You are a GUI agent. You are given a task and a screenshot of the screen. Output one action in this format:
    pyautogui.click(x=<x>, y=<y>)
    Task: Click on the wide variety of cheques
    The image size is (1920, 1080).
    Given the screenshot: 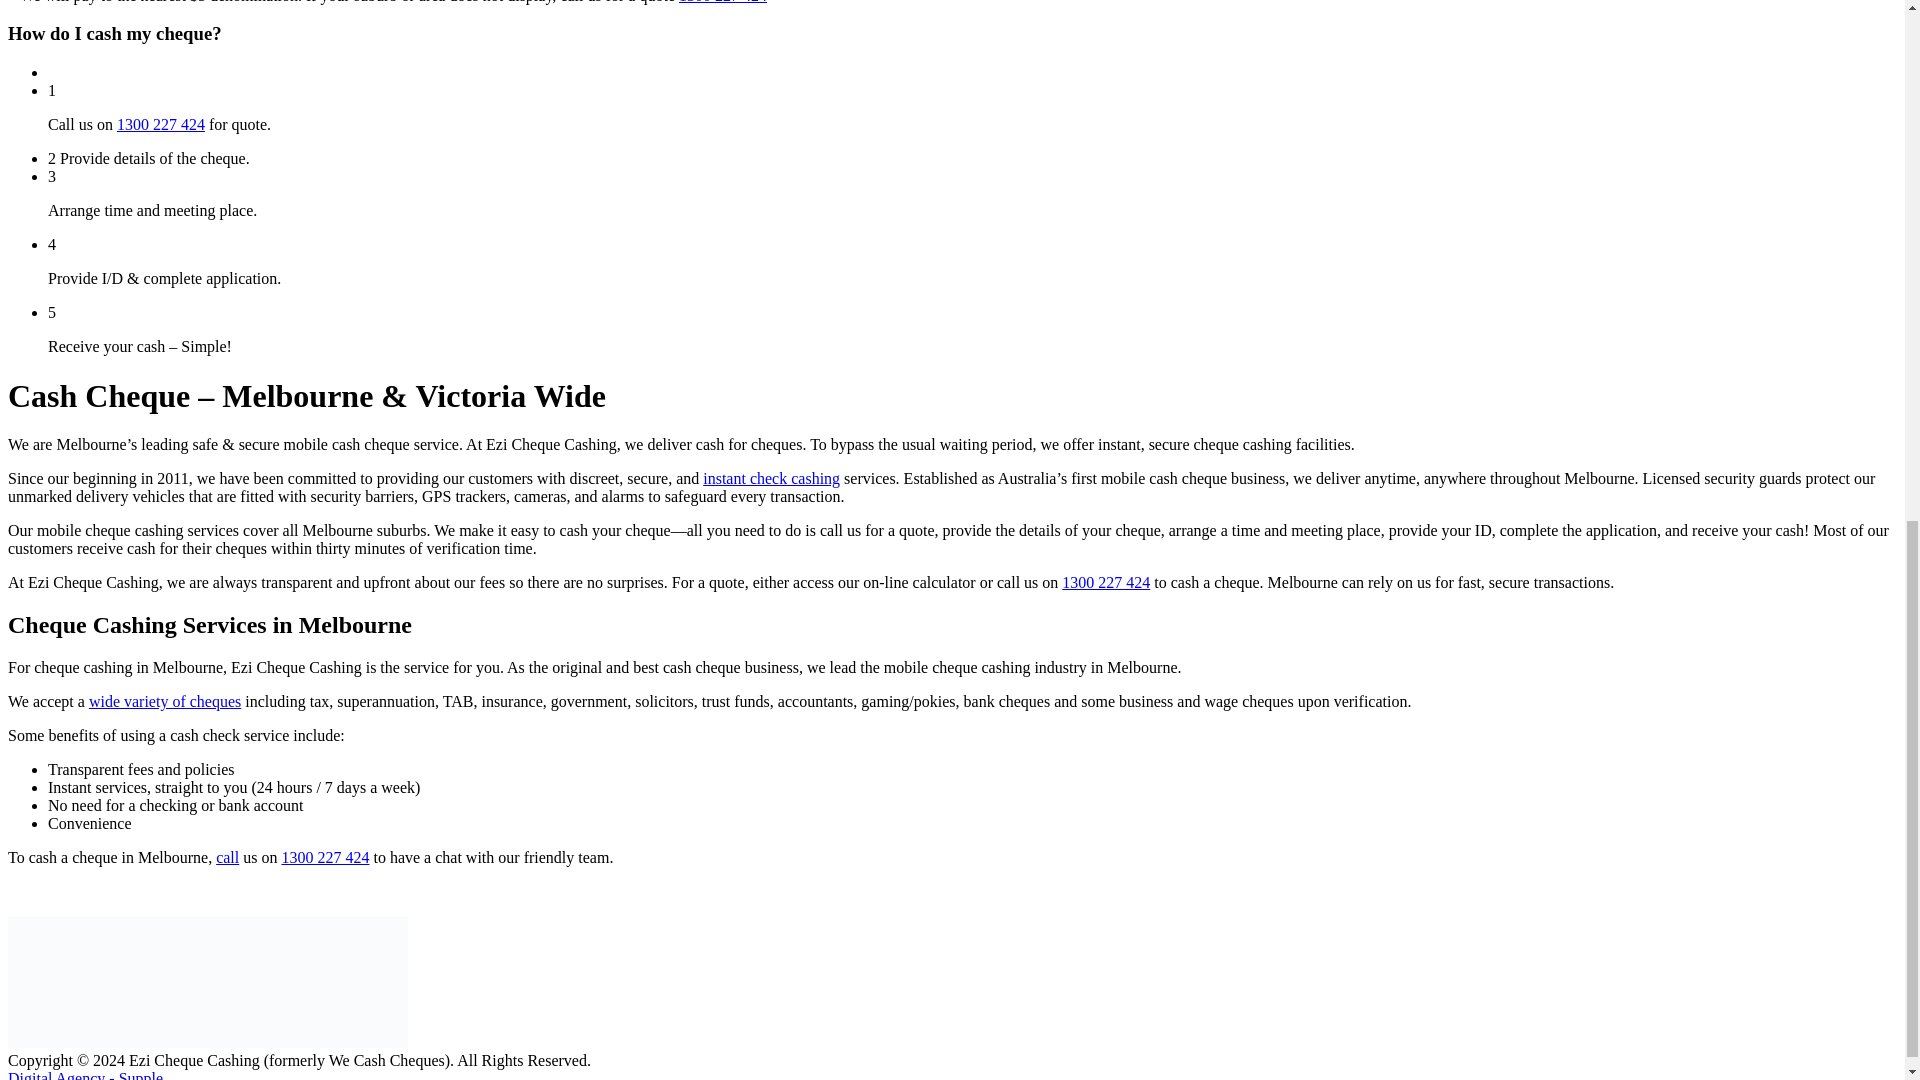 What is the action you would take?
    pyautogui.click(x=164, y=701)
    